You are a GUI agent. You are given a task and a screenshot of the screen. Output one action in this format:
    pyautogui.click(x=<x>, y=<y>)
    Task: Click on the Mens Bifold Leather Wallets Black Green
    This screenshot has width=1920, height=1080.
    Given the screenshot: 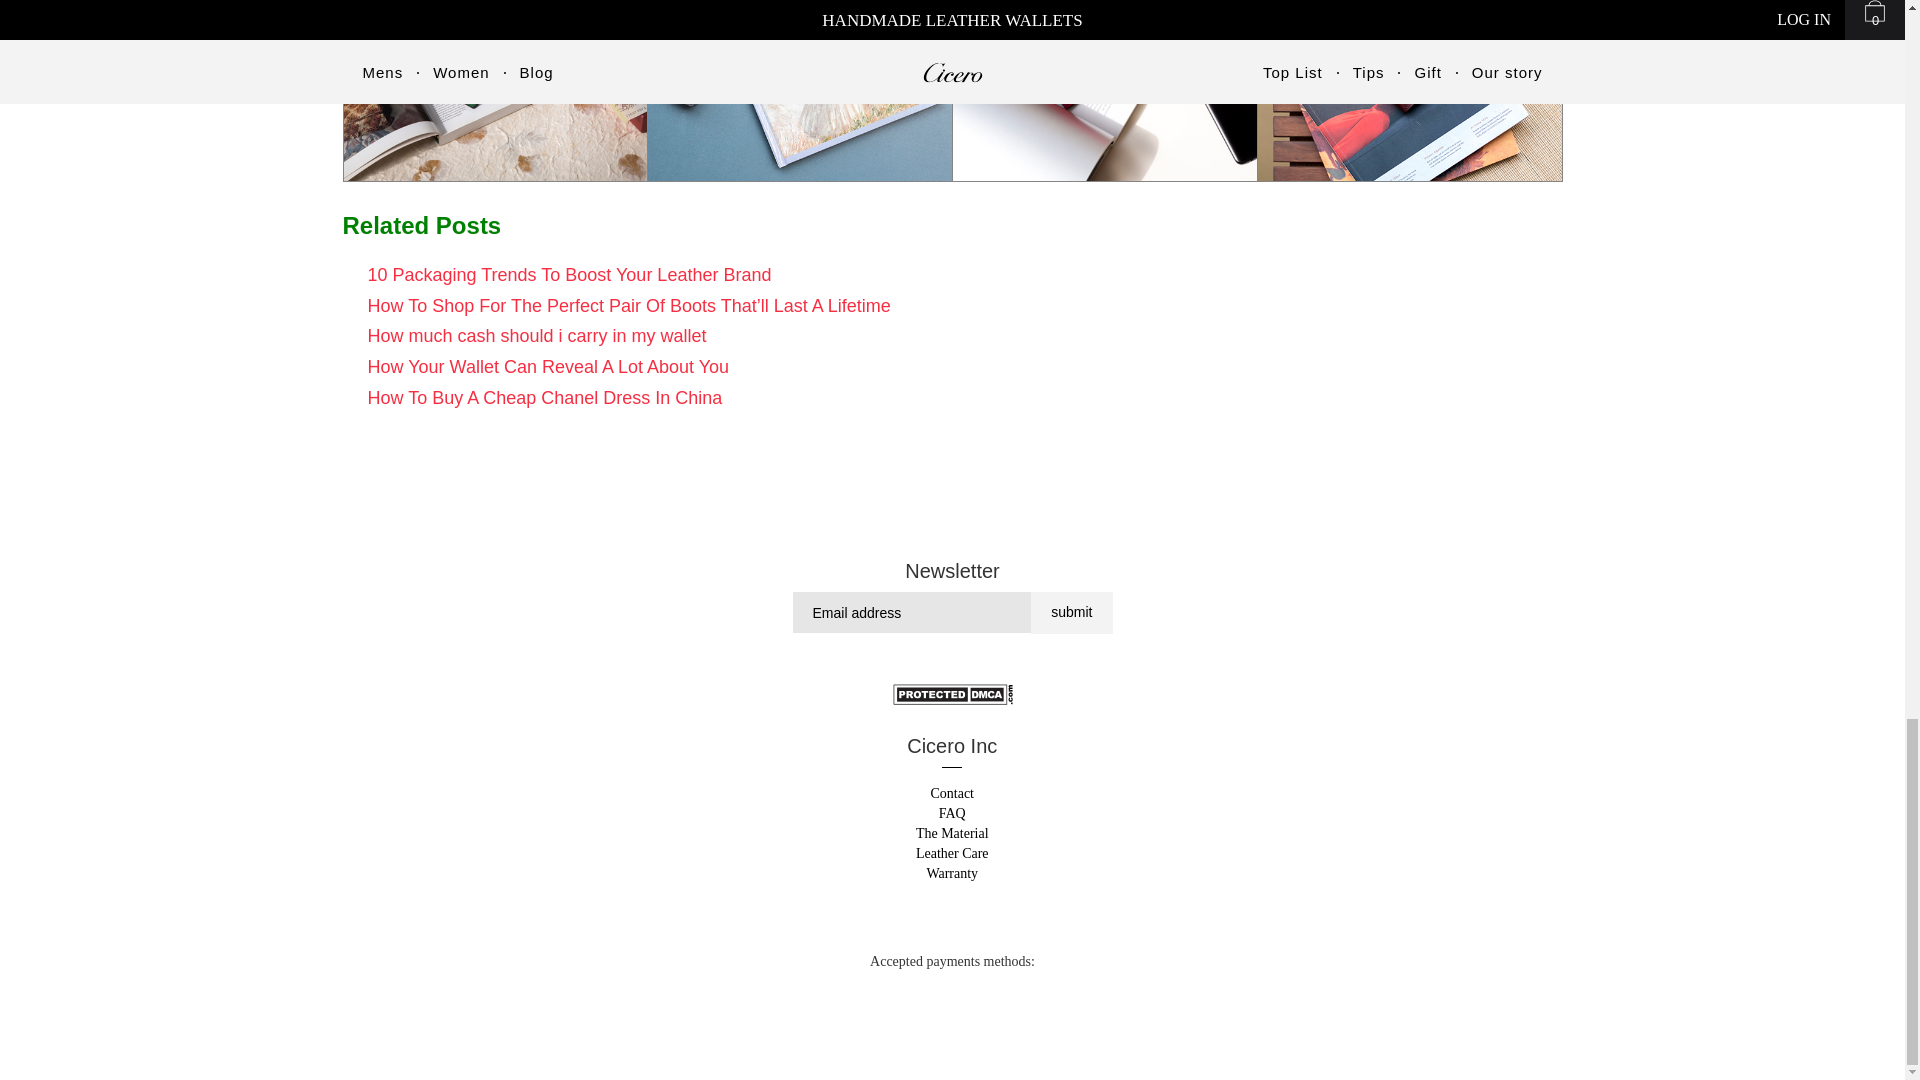 What is the action you would take?
    pyautogui.click(x=496, y=91)
    